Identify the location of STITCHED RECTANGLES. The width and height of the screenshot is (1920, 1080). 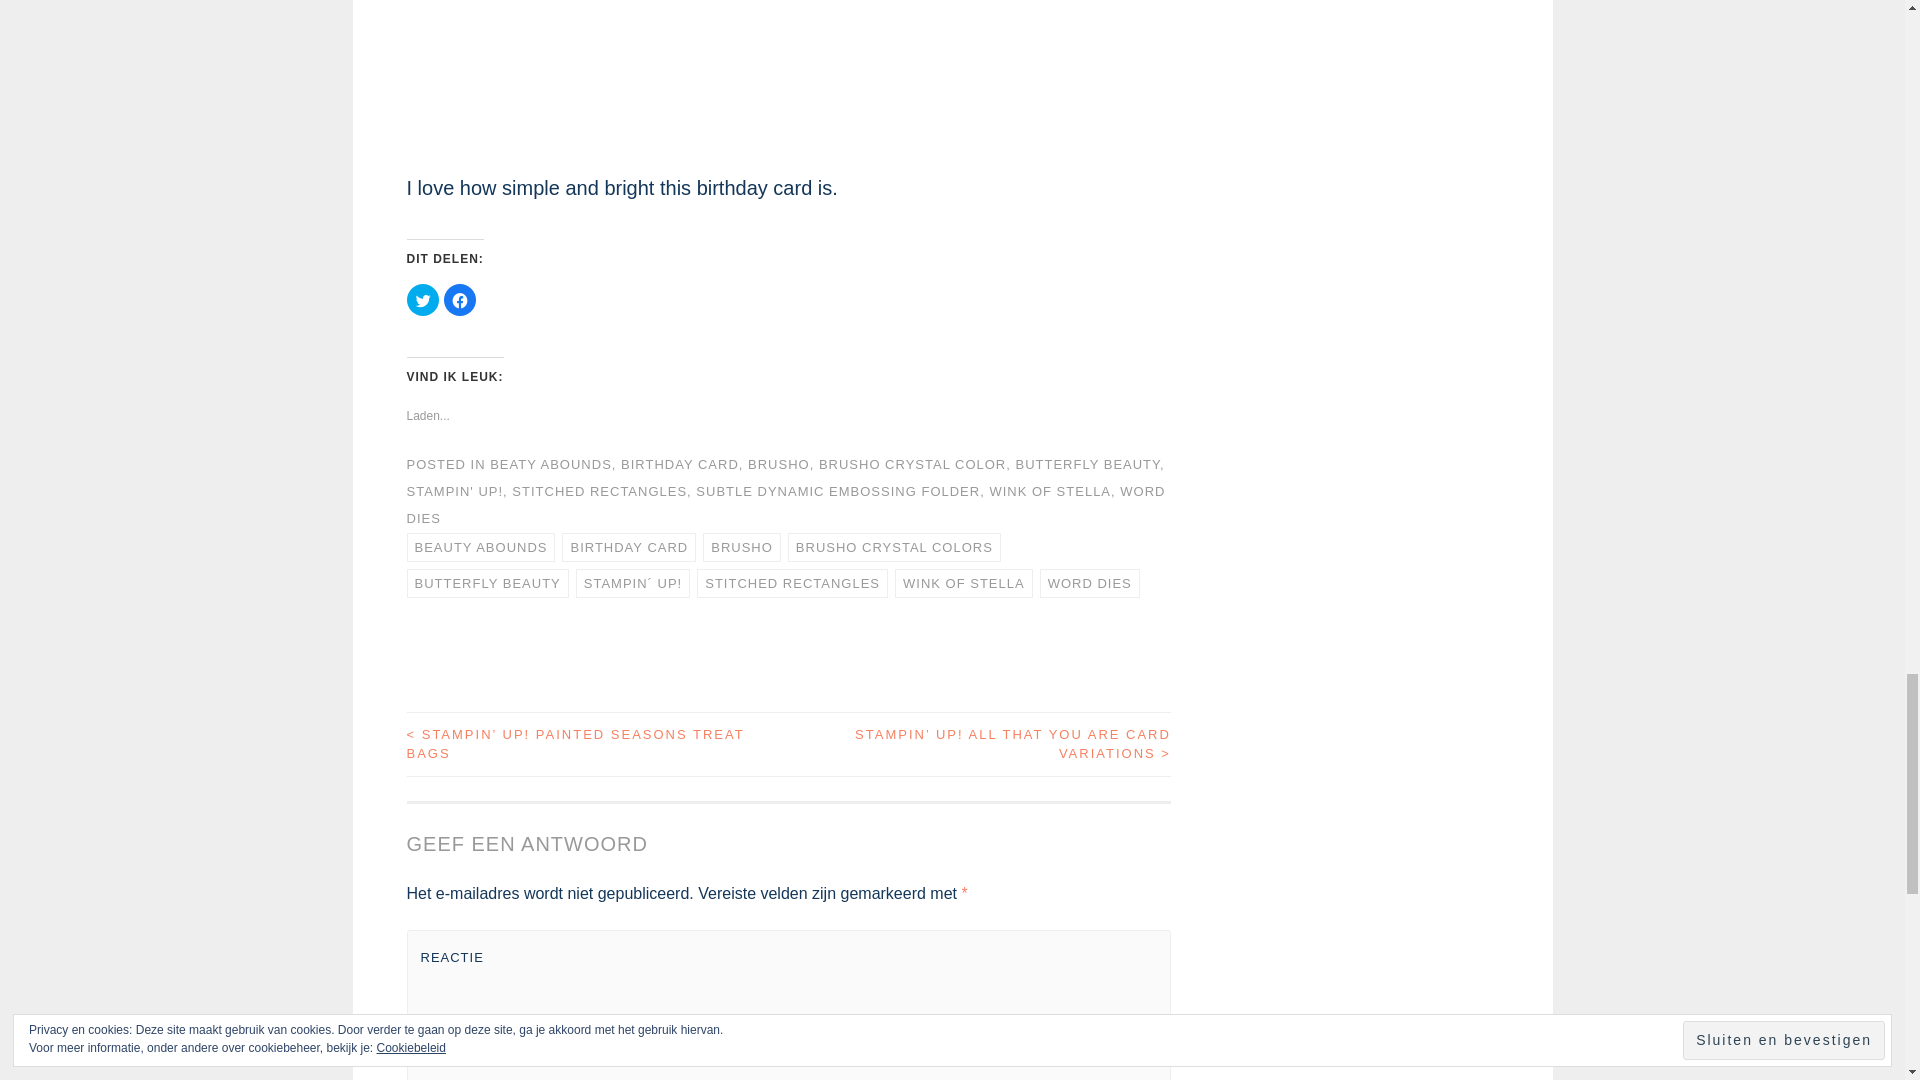
(792, 584).